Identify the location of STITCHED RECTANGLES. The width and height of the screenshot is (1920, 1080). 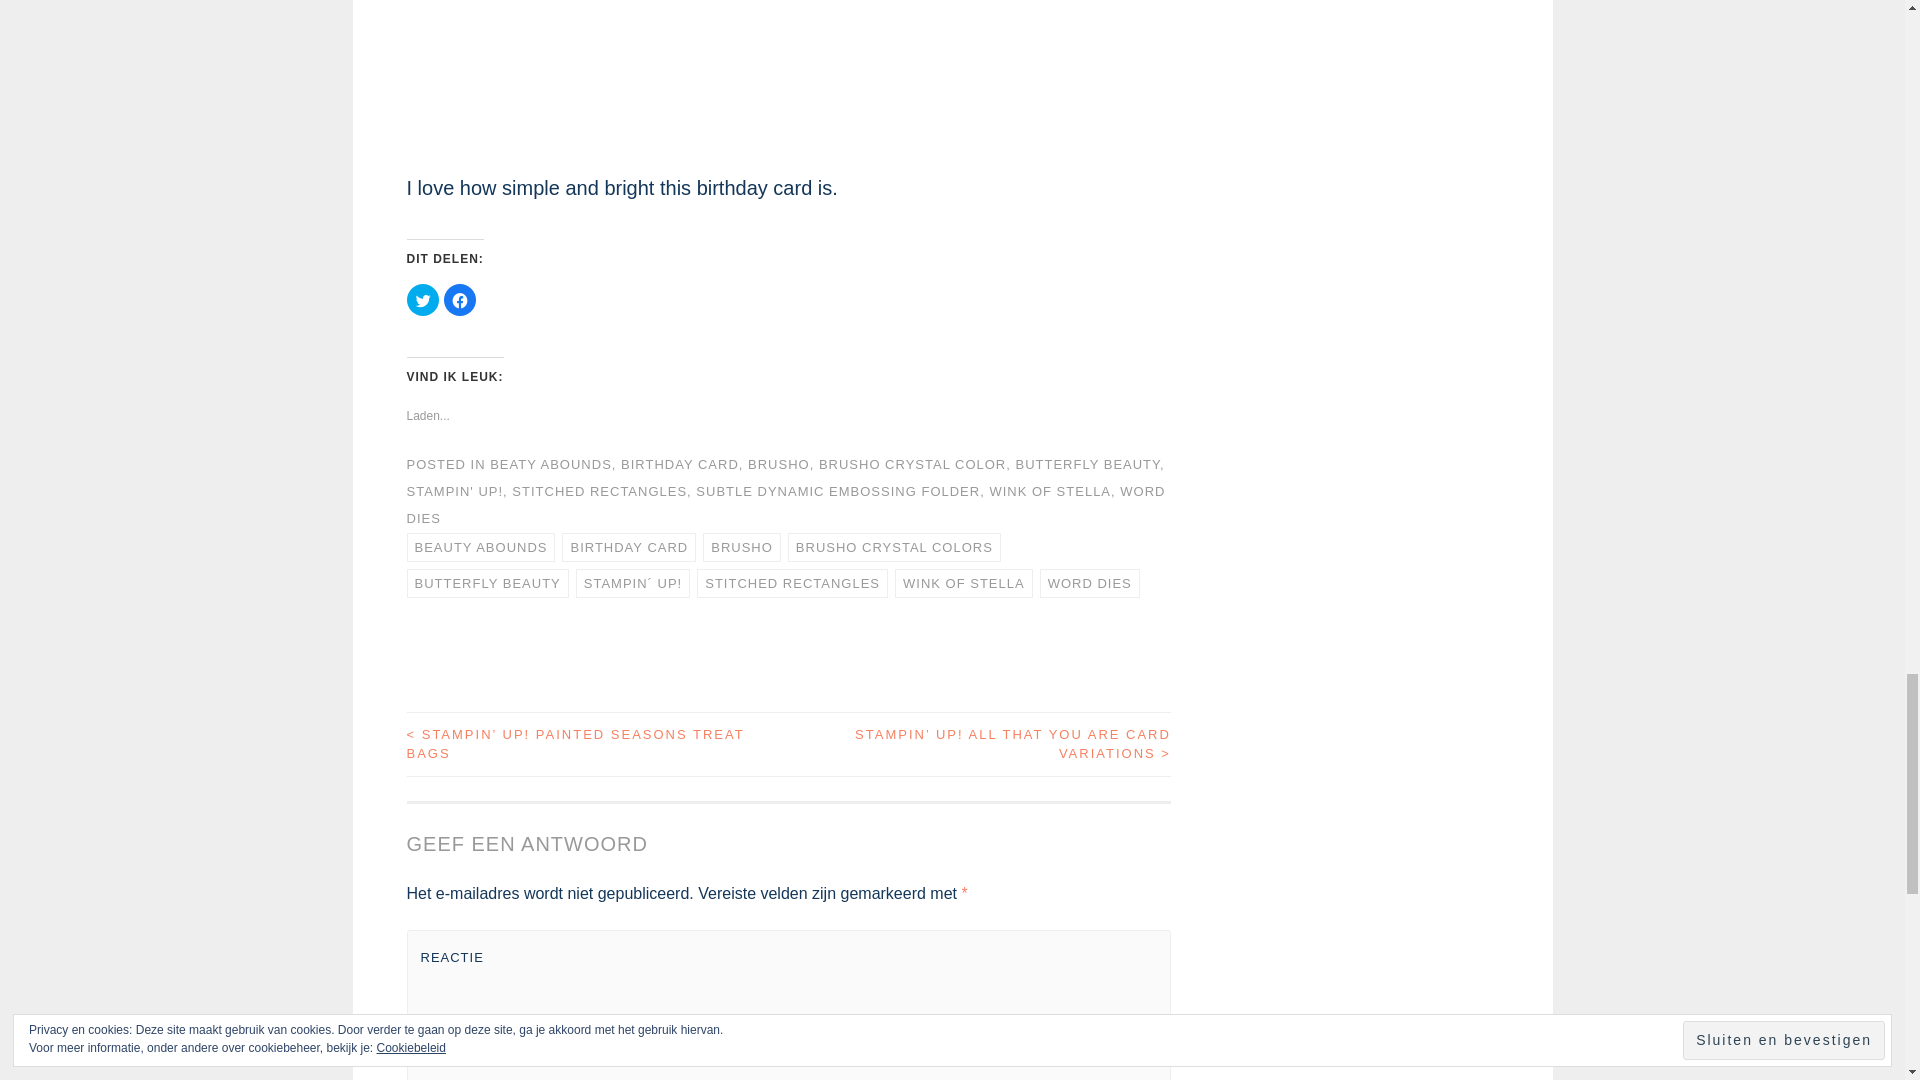
(792, 584).